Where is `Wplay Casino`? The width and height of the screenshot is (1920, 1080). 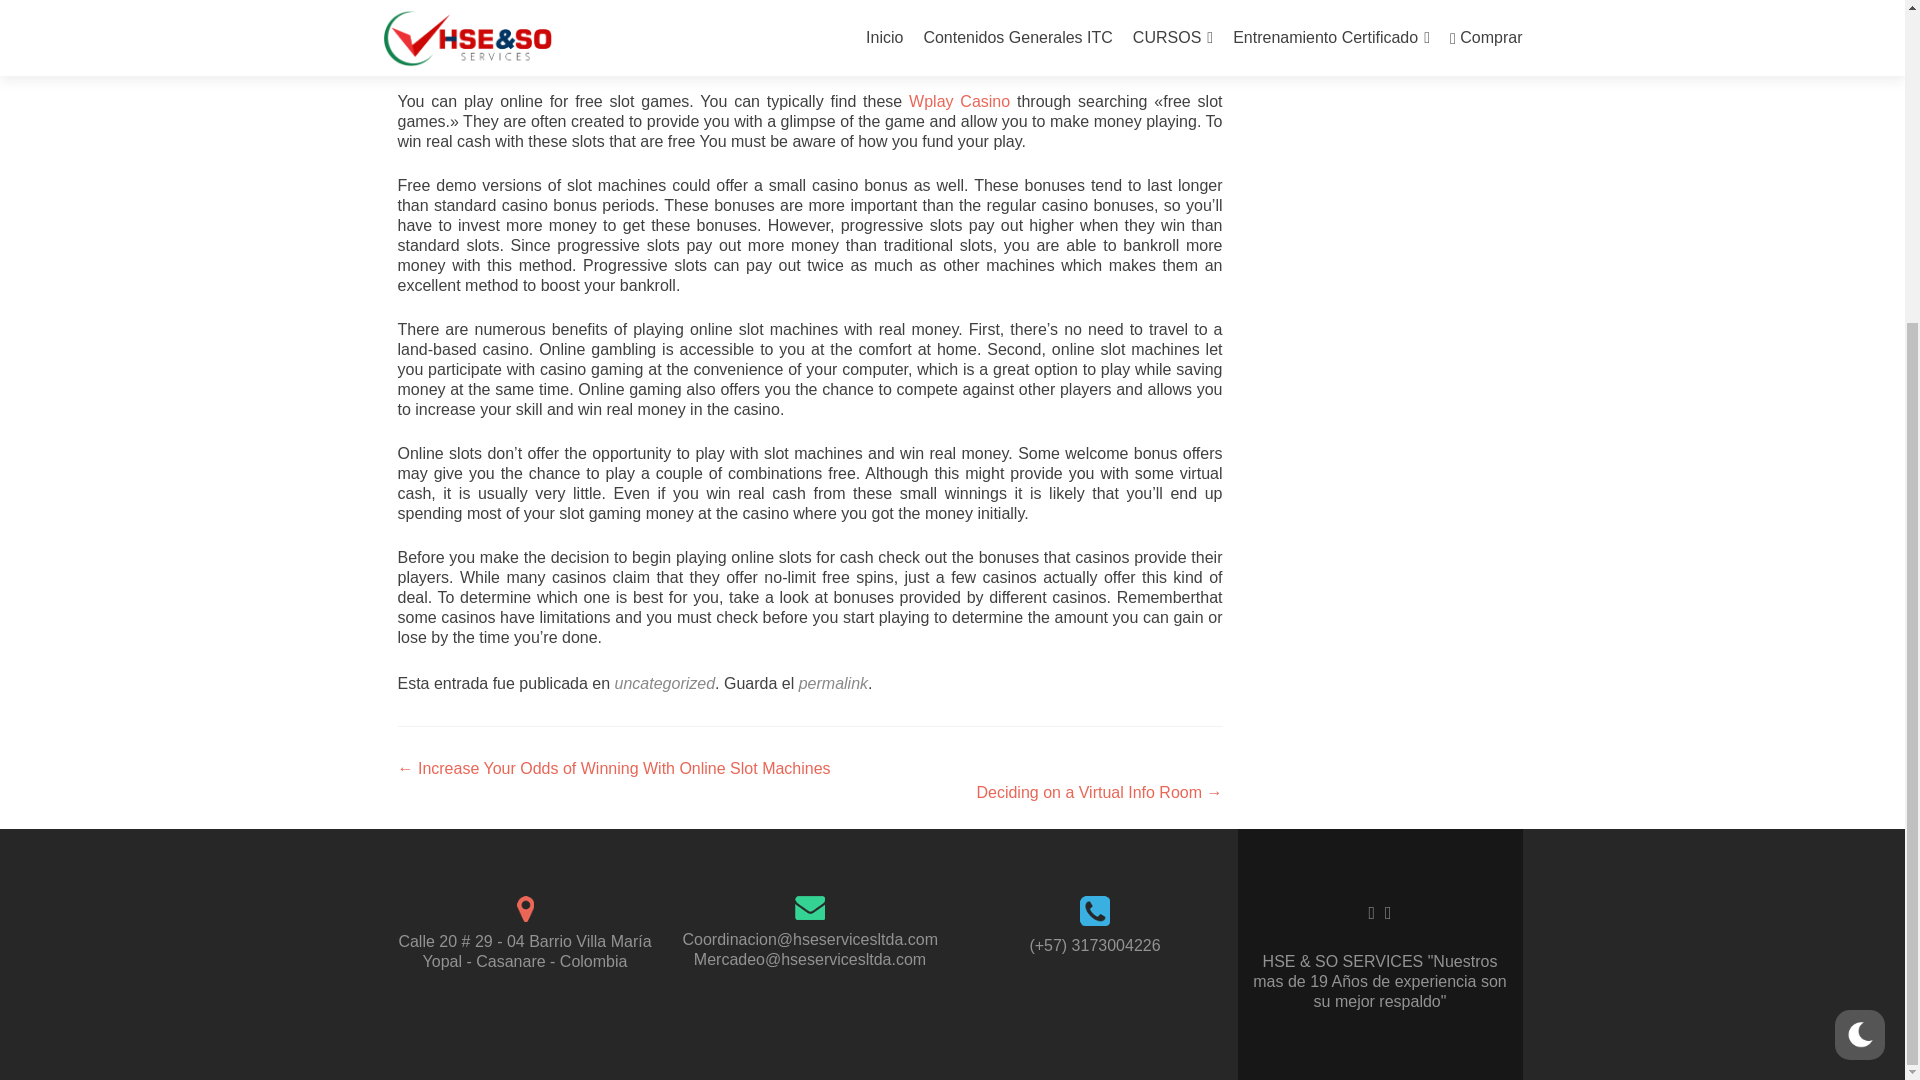 Wplay Casino is located at coordinates (958, 101).